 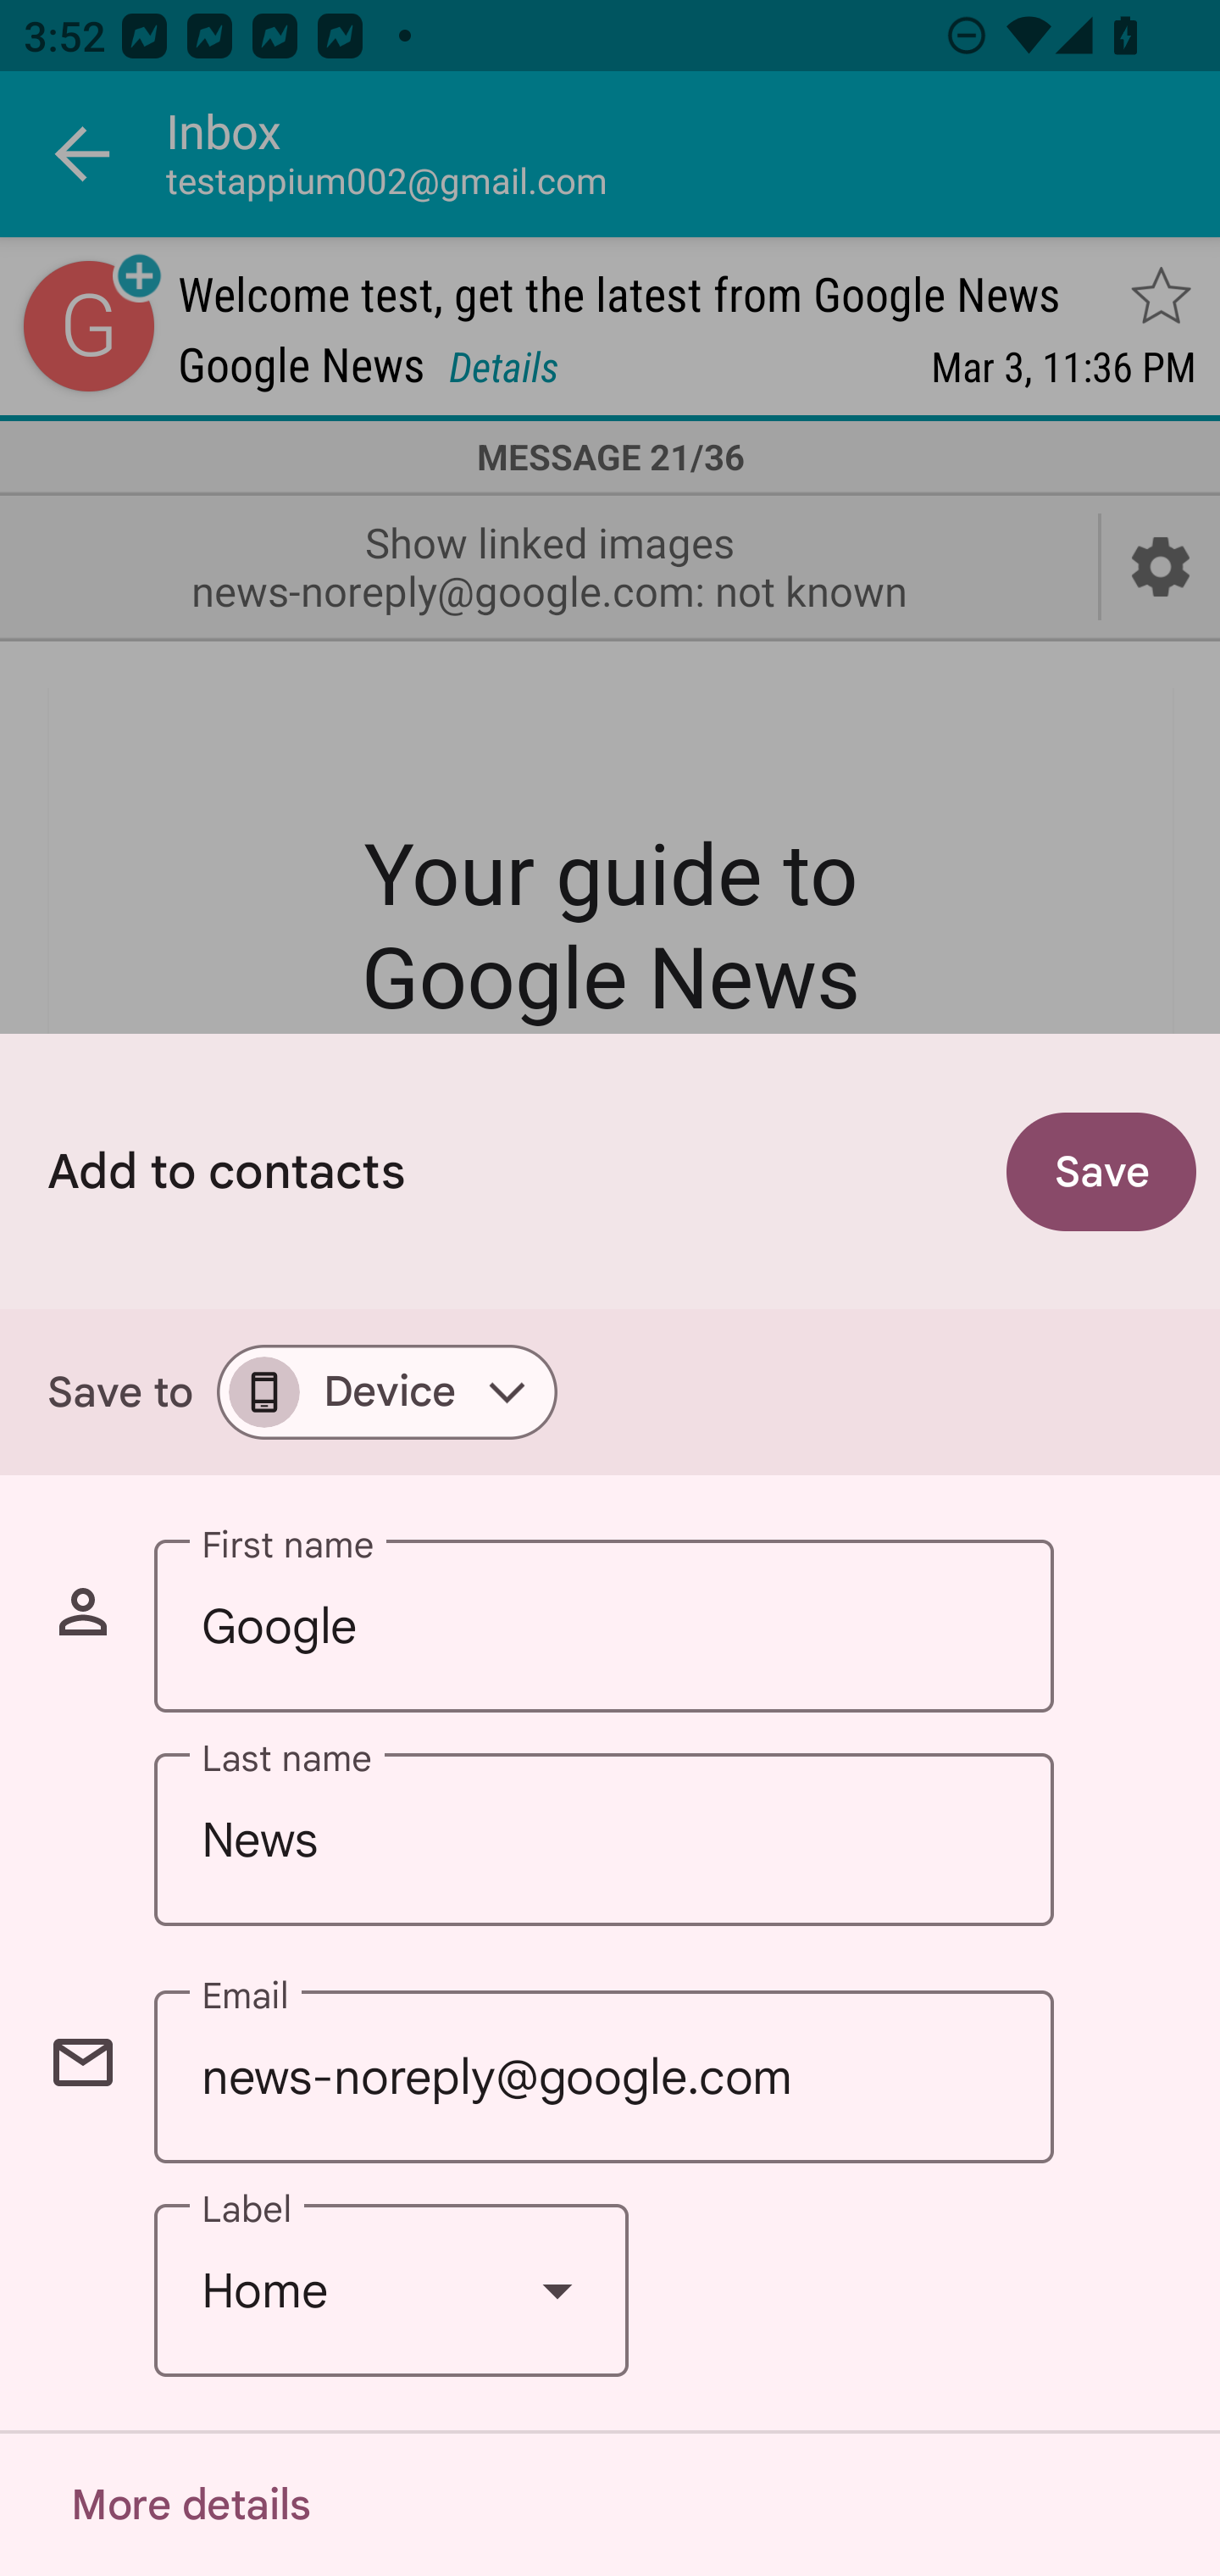 I want to click on Home Home Email, so click(x=391, y=2291).